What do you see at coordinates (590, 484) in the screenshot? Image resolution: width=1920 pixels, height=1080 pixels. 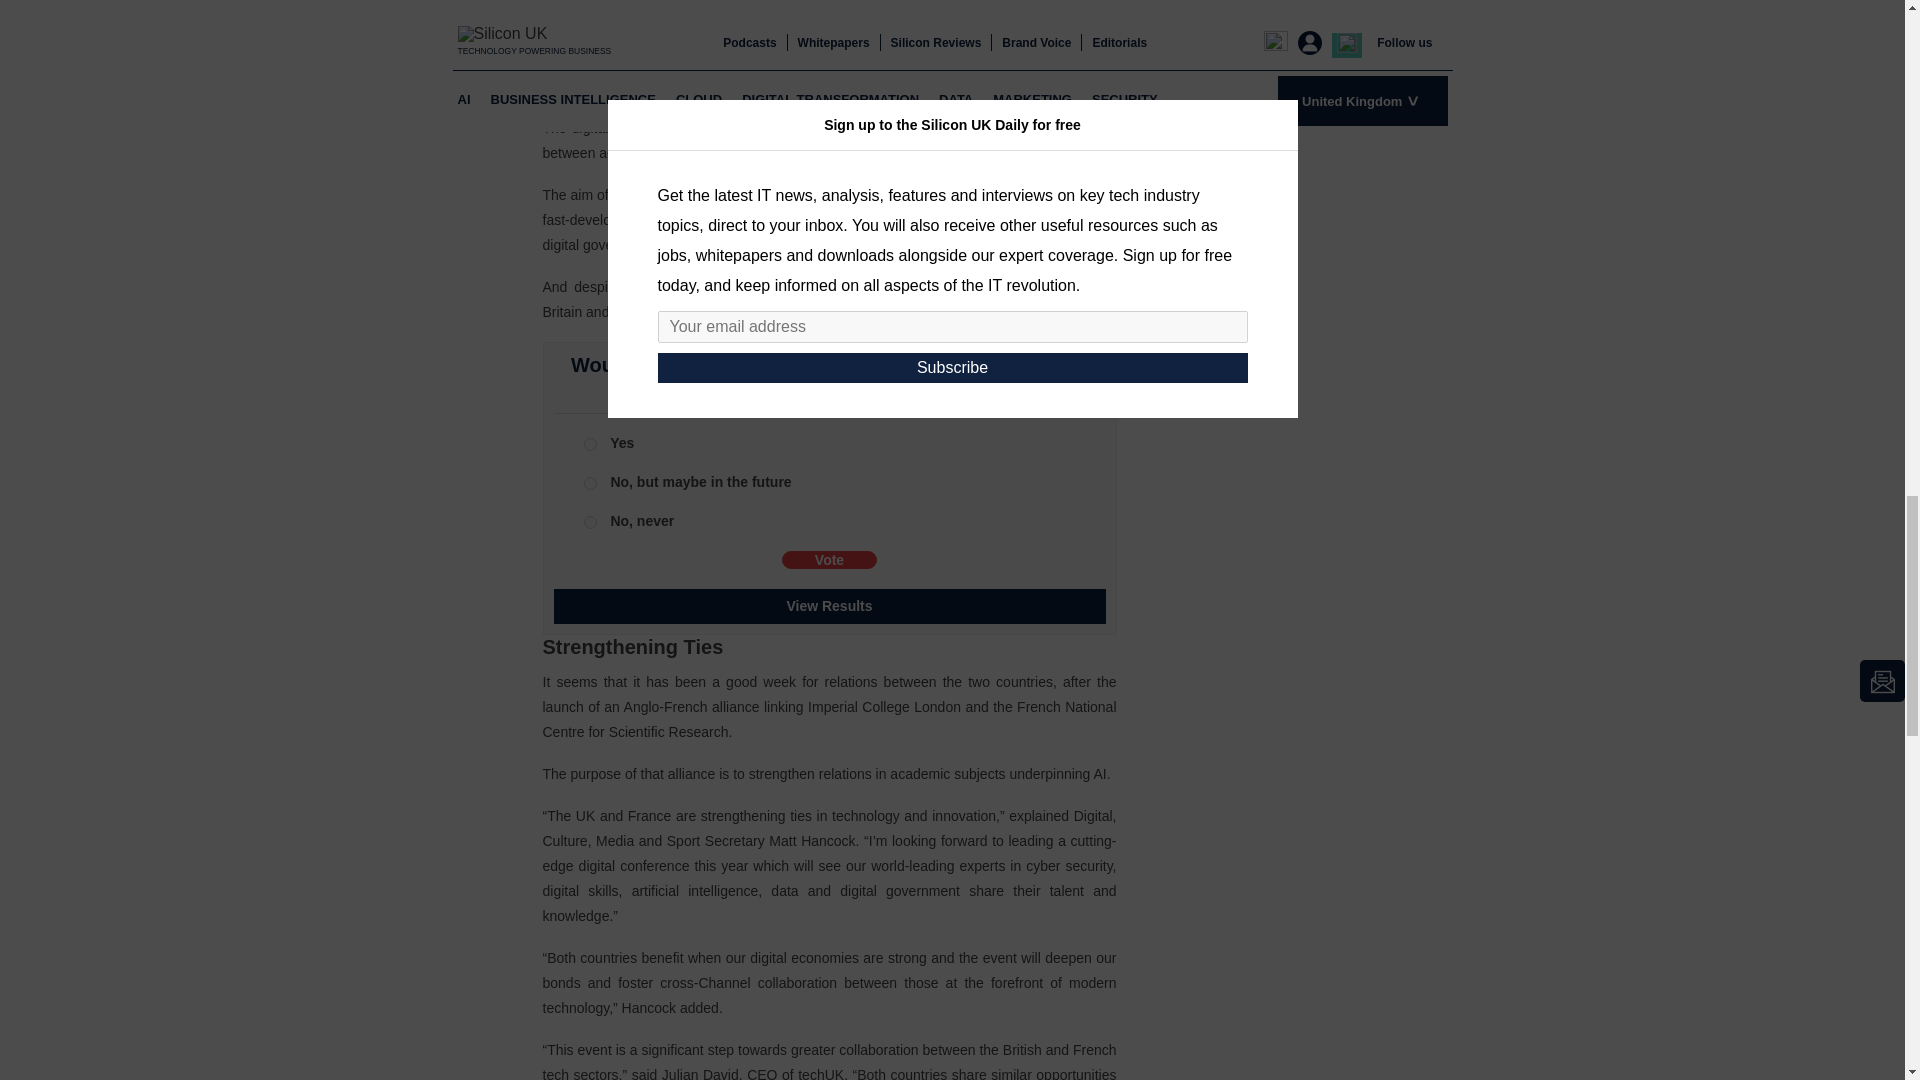 I see `629` at bounding box center [590, 484].